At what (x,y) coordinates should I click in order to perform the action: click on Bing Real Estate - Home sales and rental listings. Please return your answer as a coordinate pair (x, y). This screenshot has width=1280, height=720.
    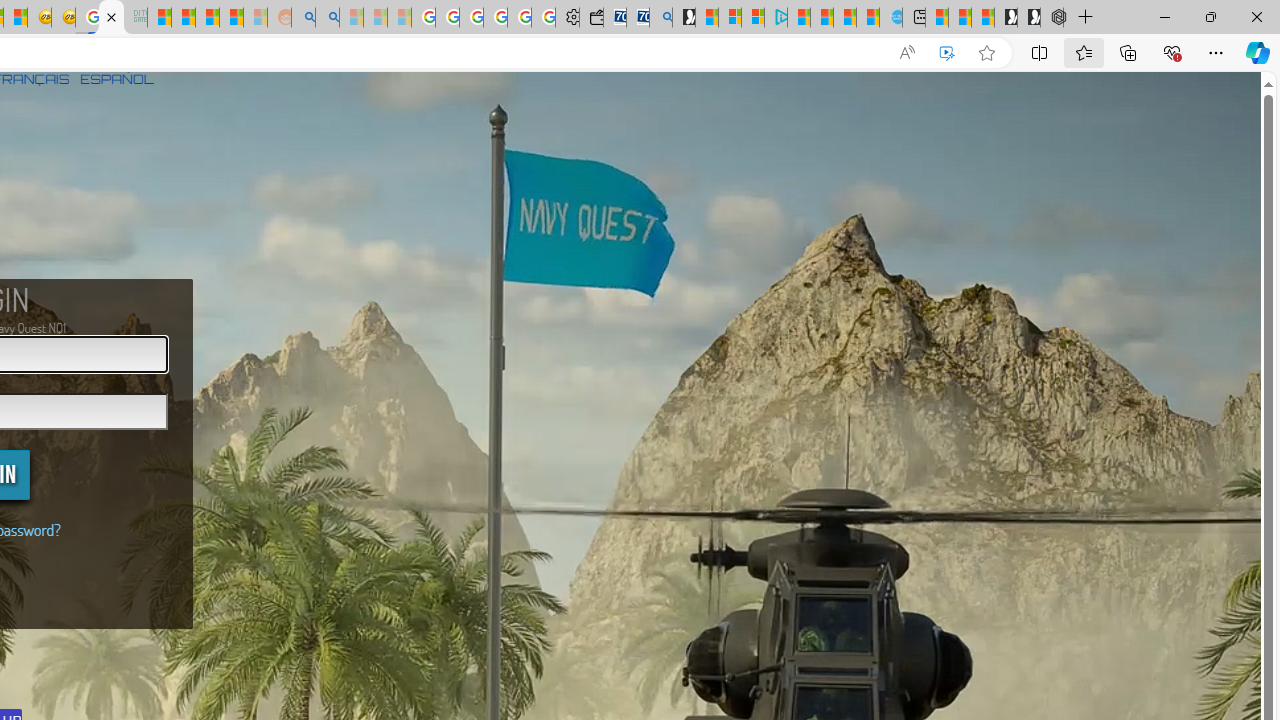
    Looking at the image, I should click on (660, 18).